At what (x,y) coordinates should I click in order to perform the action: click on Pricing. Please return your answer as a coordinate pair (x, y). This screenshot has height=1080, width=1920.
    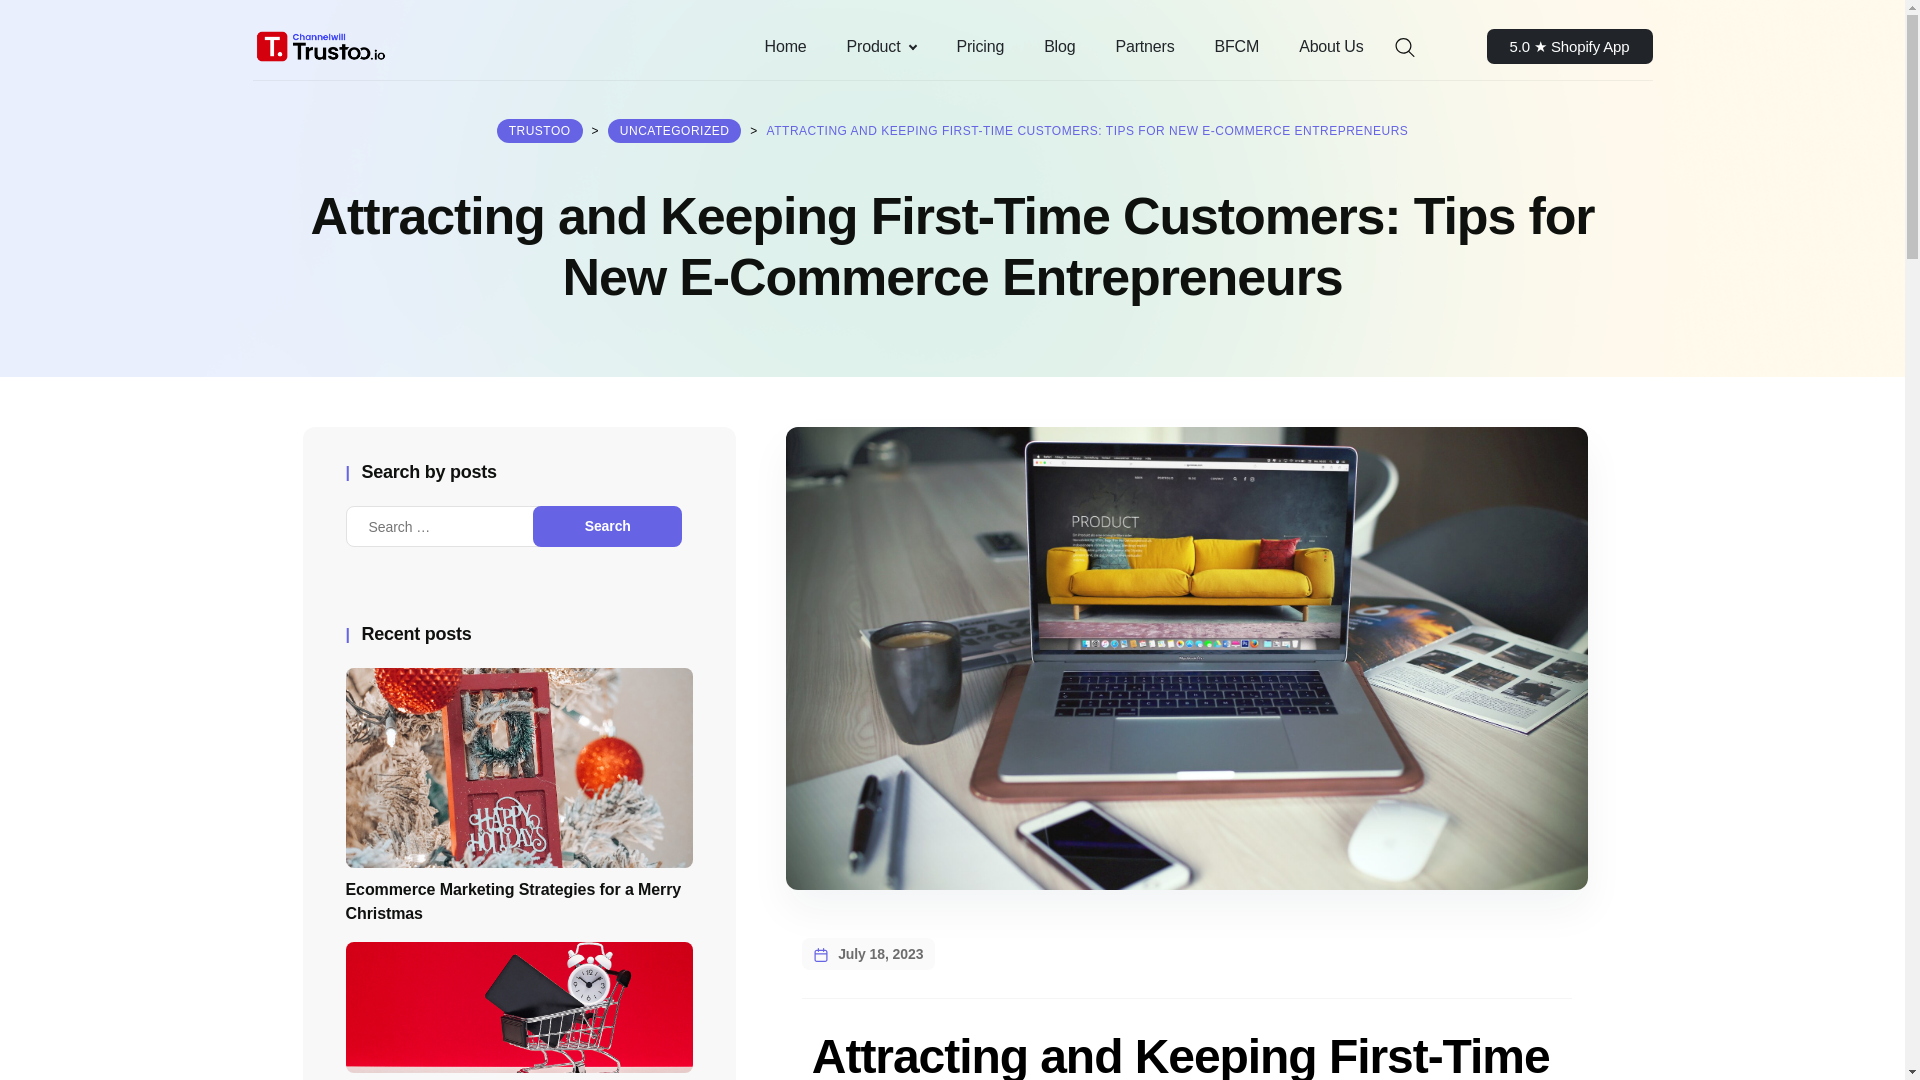
    Looking at the image, I should click on (980, 46).